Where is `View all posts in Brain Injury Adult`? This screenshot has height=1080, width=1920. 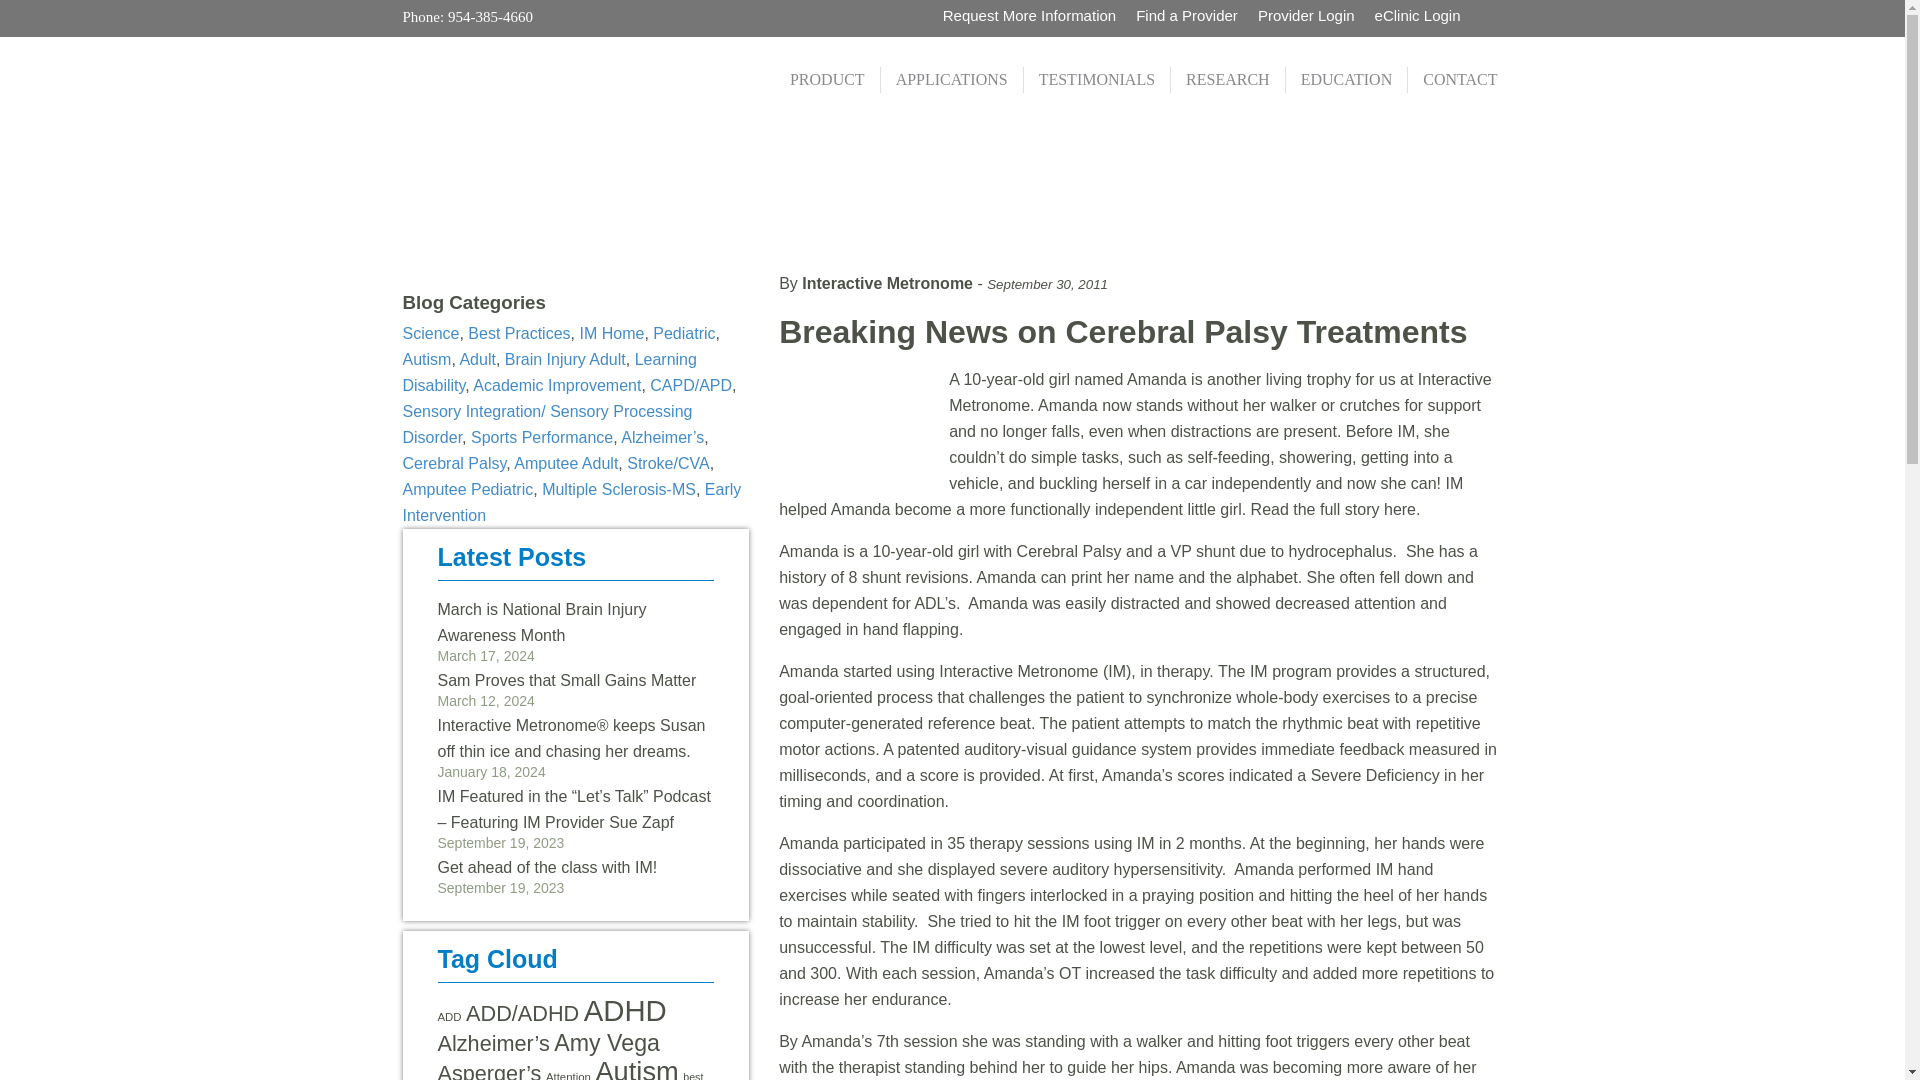
View all posts in Brain Injury Adult is located at coordinates (564, 360).